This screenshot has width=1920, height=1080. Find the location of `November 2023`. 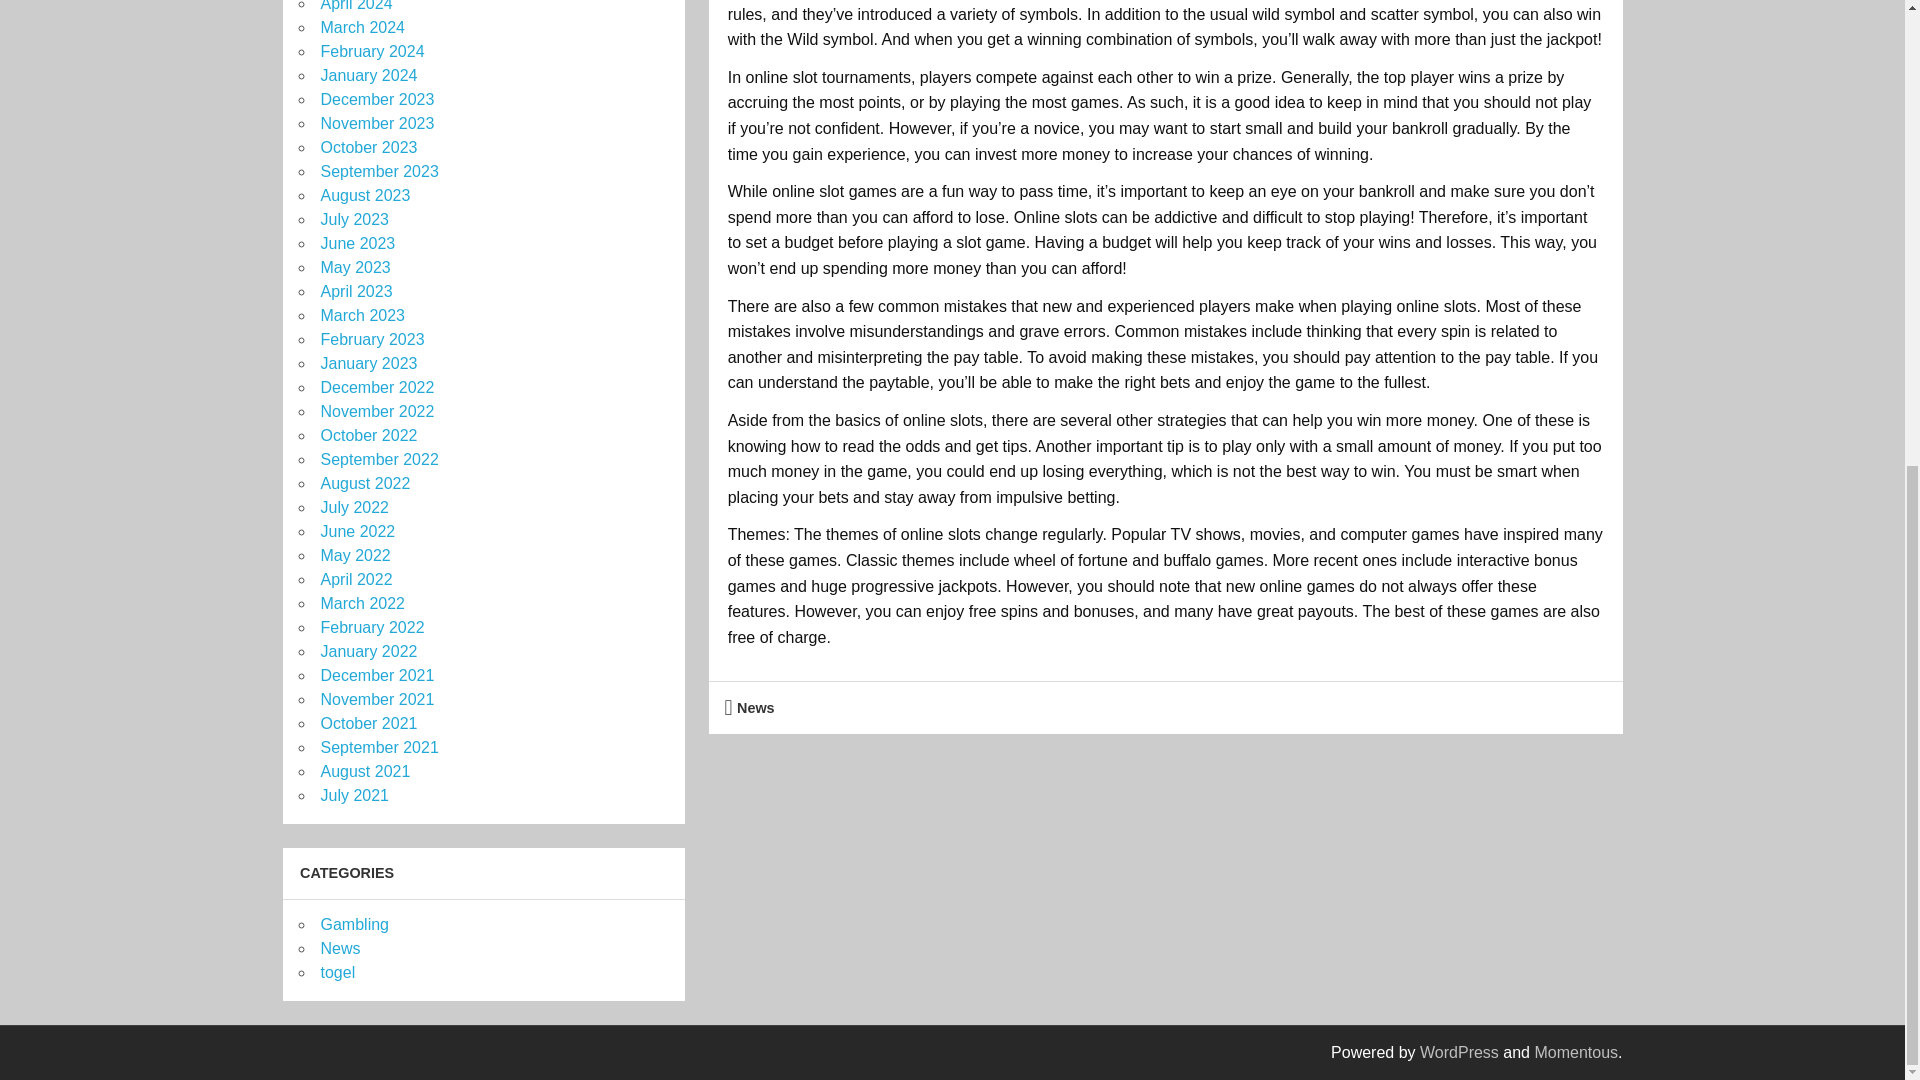

November 2023 is located at coordinates (376, 122).